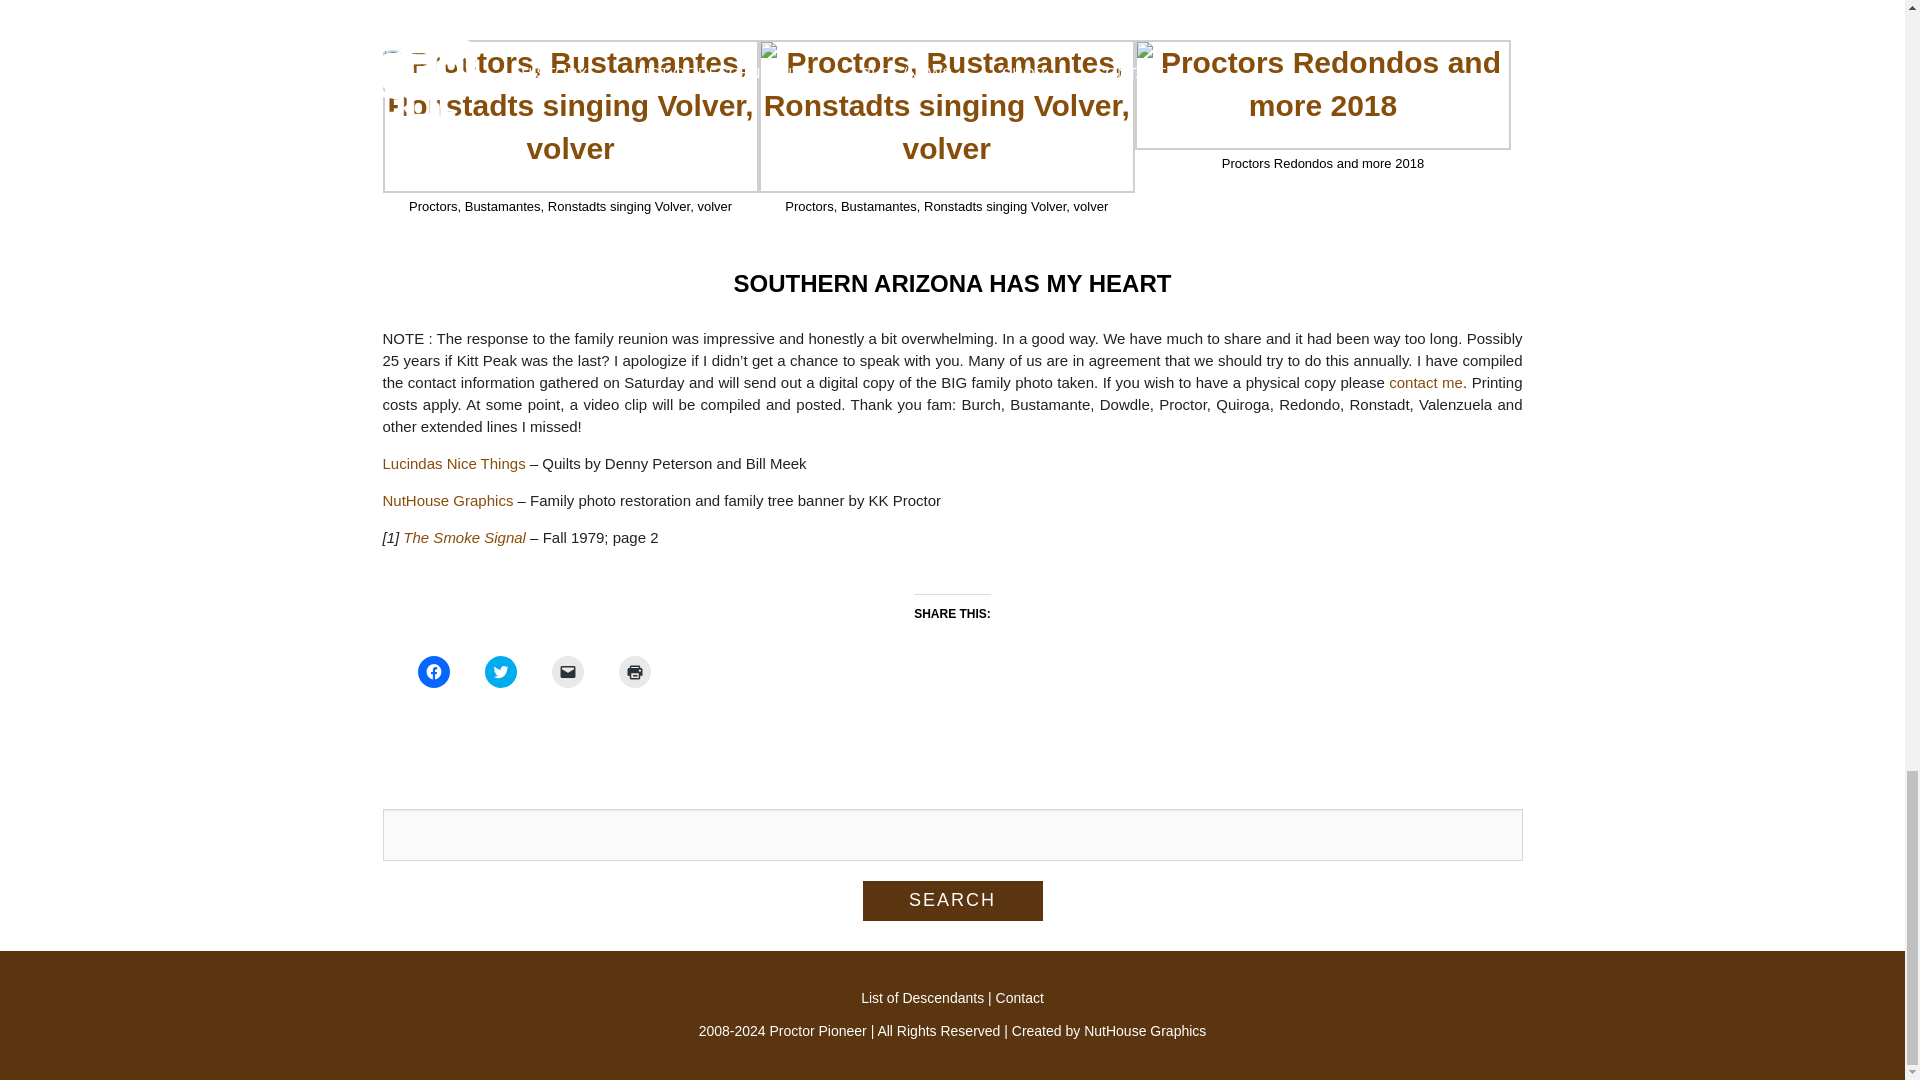 Image resolution: width=1920 pixels, height=1080 pixels. Describe the element at coordinates (434, 671) in the screenshot. I see `Click to share on Facebook` at that location.